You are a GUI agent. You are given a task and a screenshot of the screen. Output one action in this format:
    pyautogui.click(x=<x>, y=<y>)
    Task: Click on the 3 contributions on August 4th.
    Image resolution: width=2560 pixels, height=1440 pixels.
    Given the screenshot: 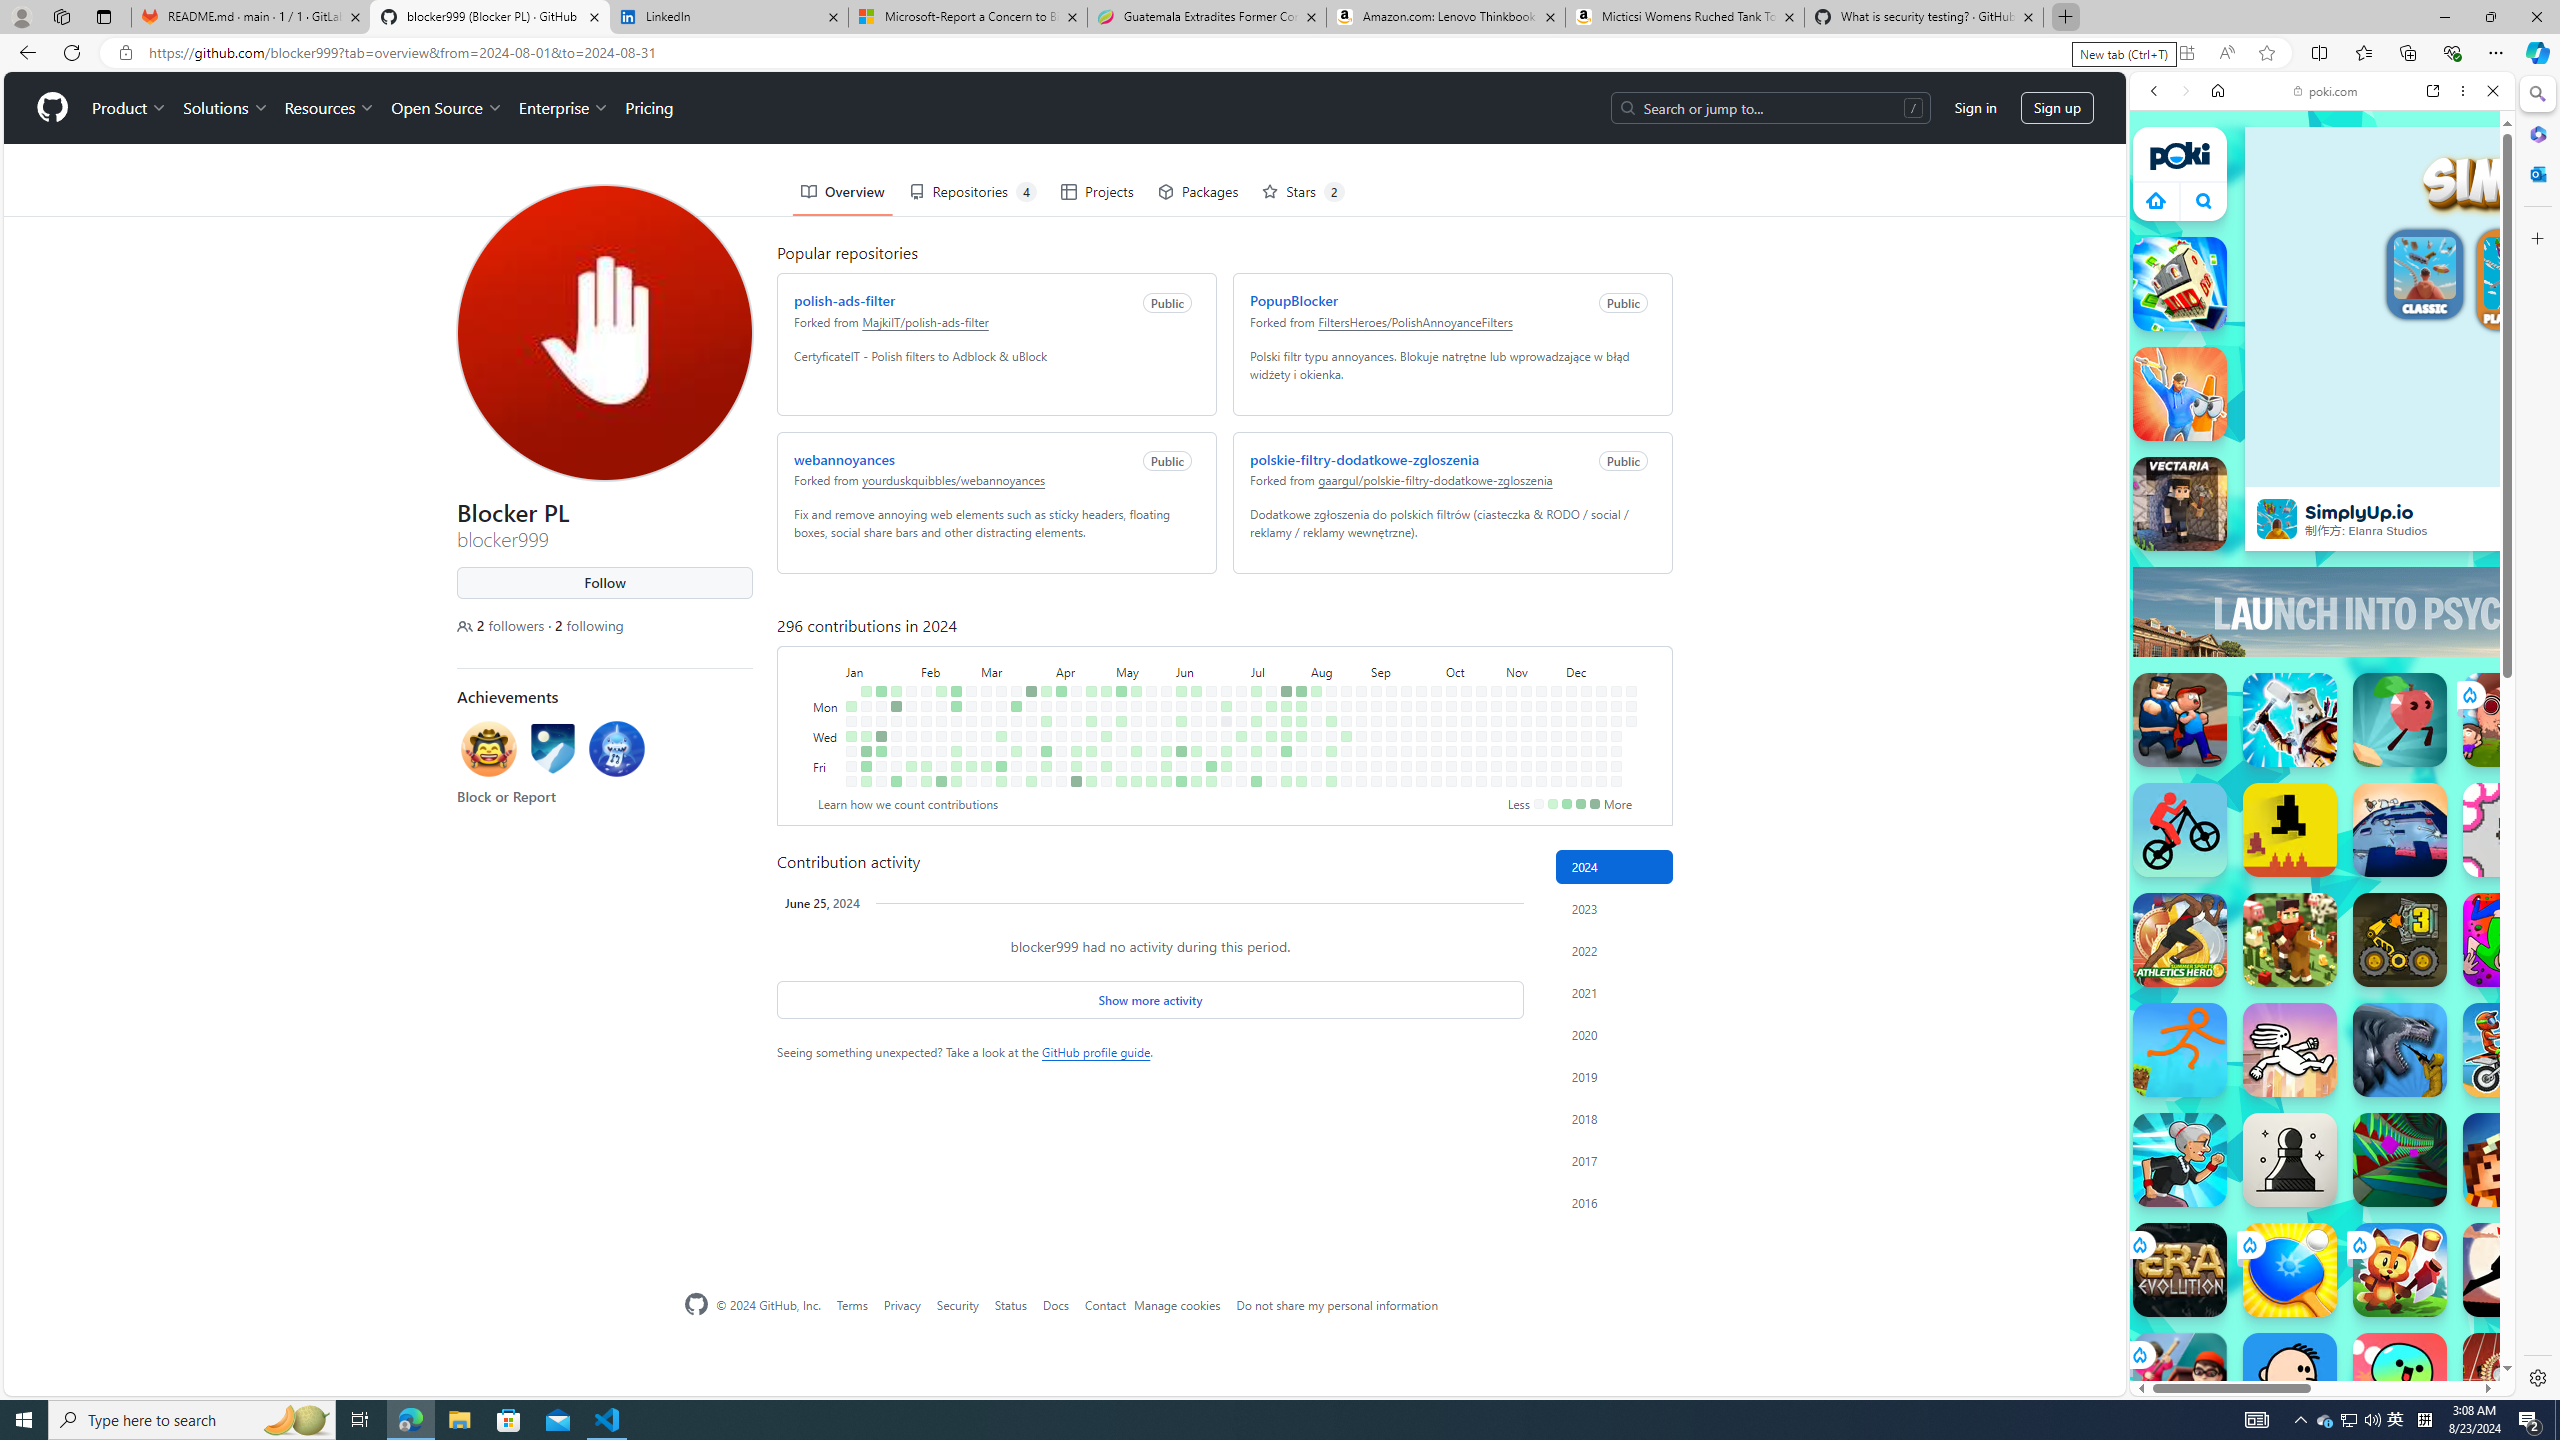 What is the action you would take?
    pyautogui.click(x=1315, y=690)
    